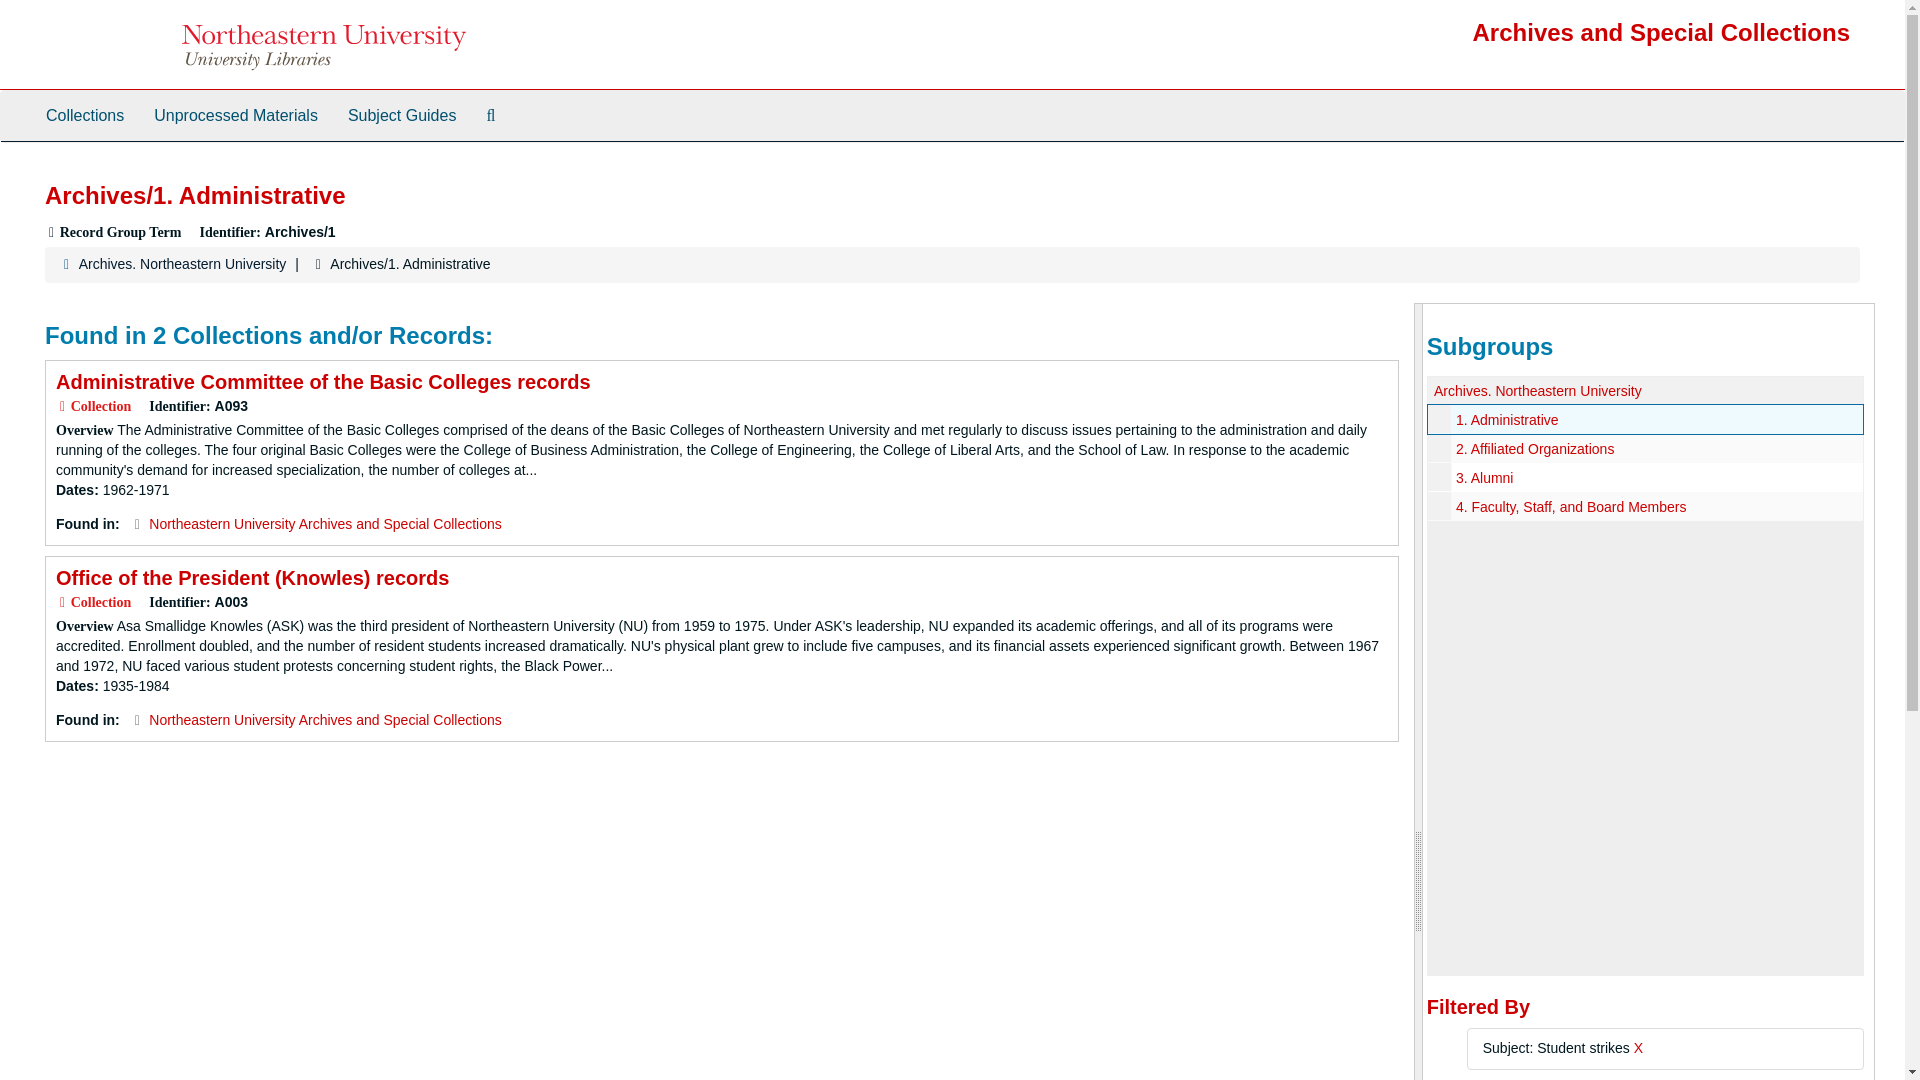 The width and height of the screenshot is (1920, 1080). Describe the element at coordinates (1534, 448) in the screenshot. I see `2. Affiliated Organizations` at that location.